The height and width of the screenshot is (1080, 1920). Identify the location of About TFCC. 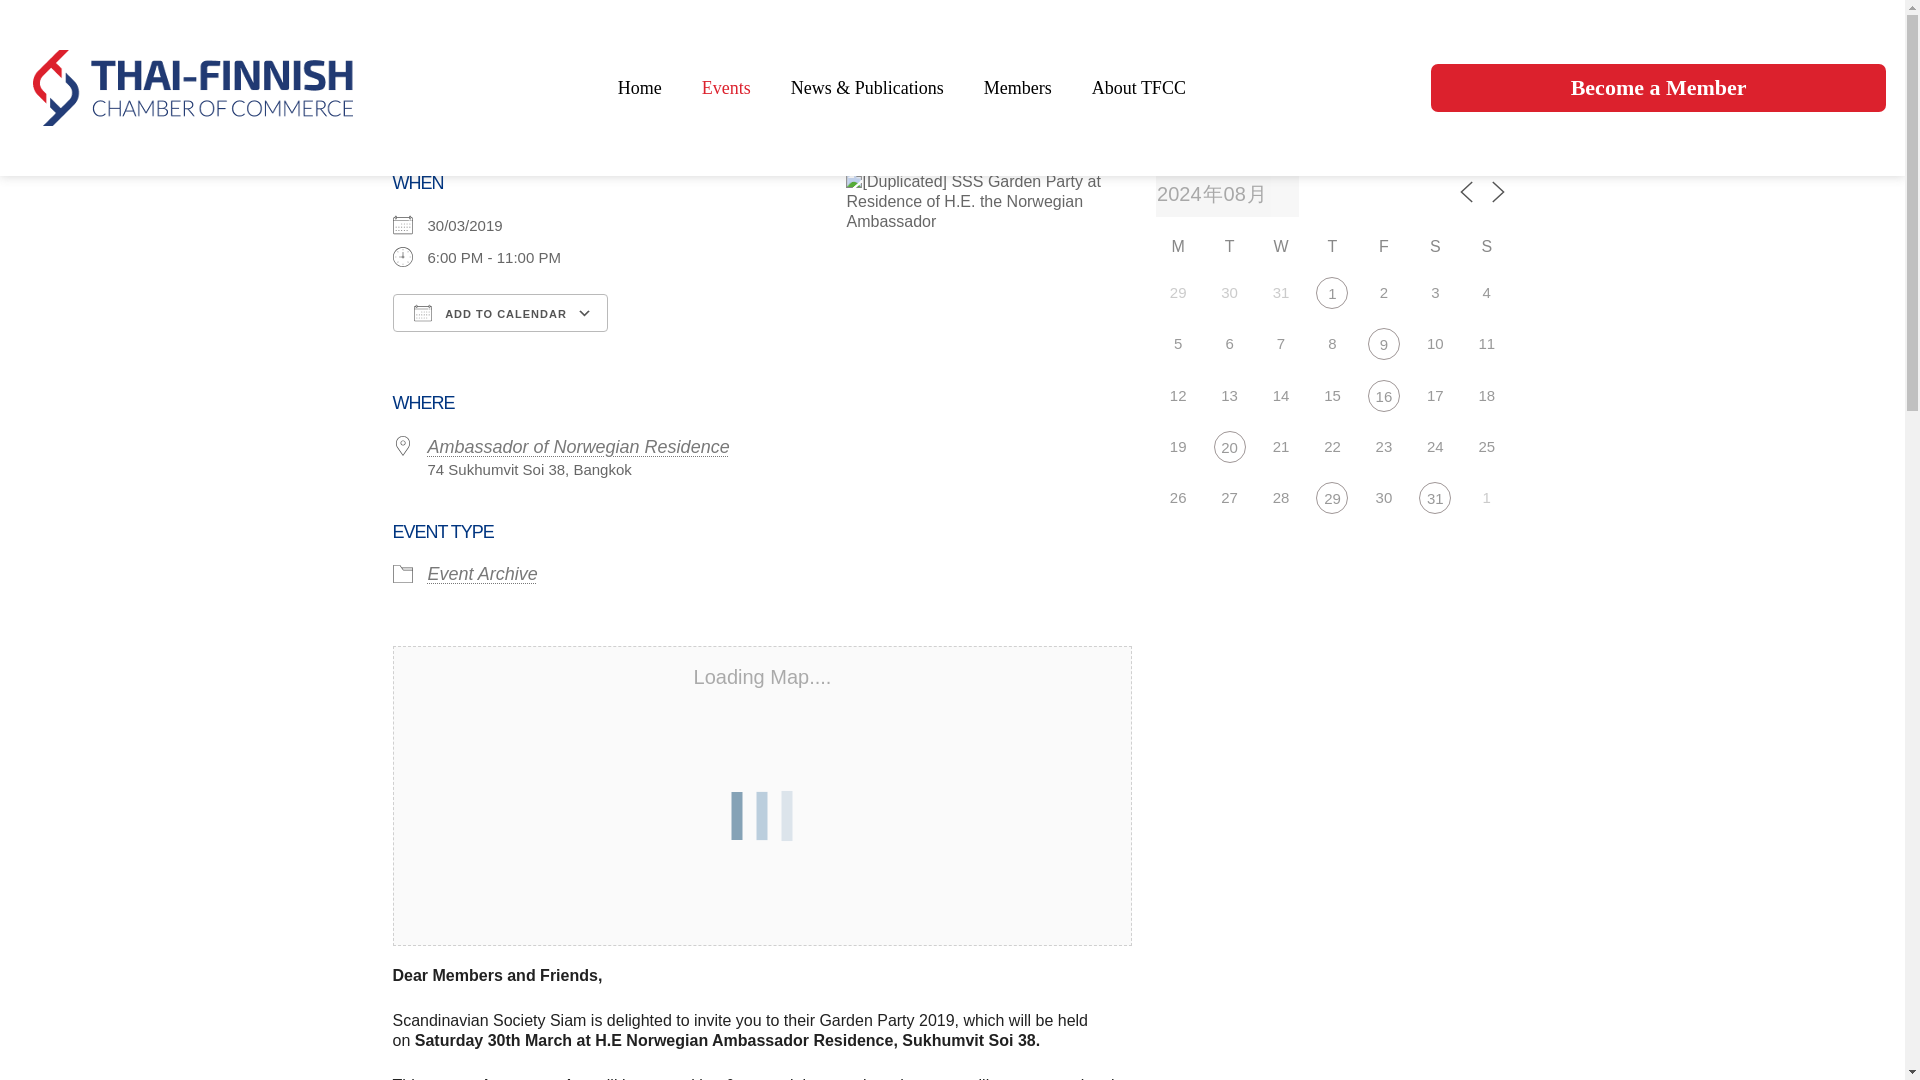
(1138, 88).